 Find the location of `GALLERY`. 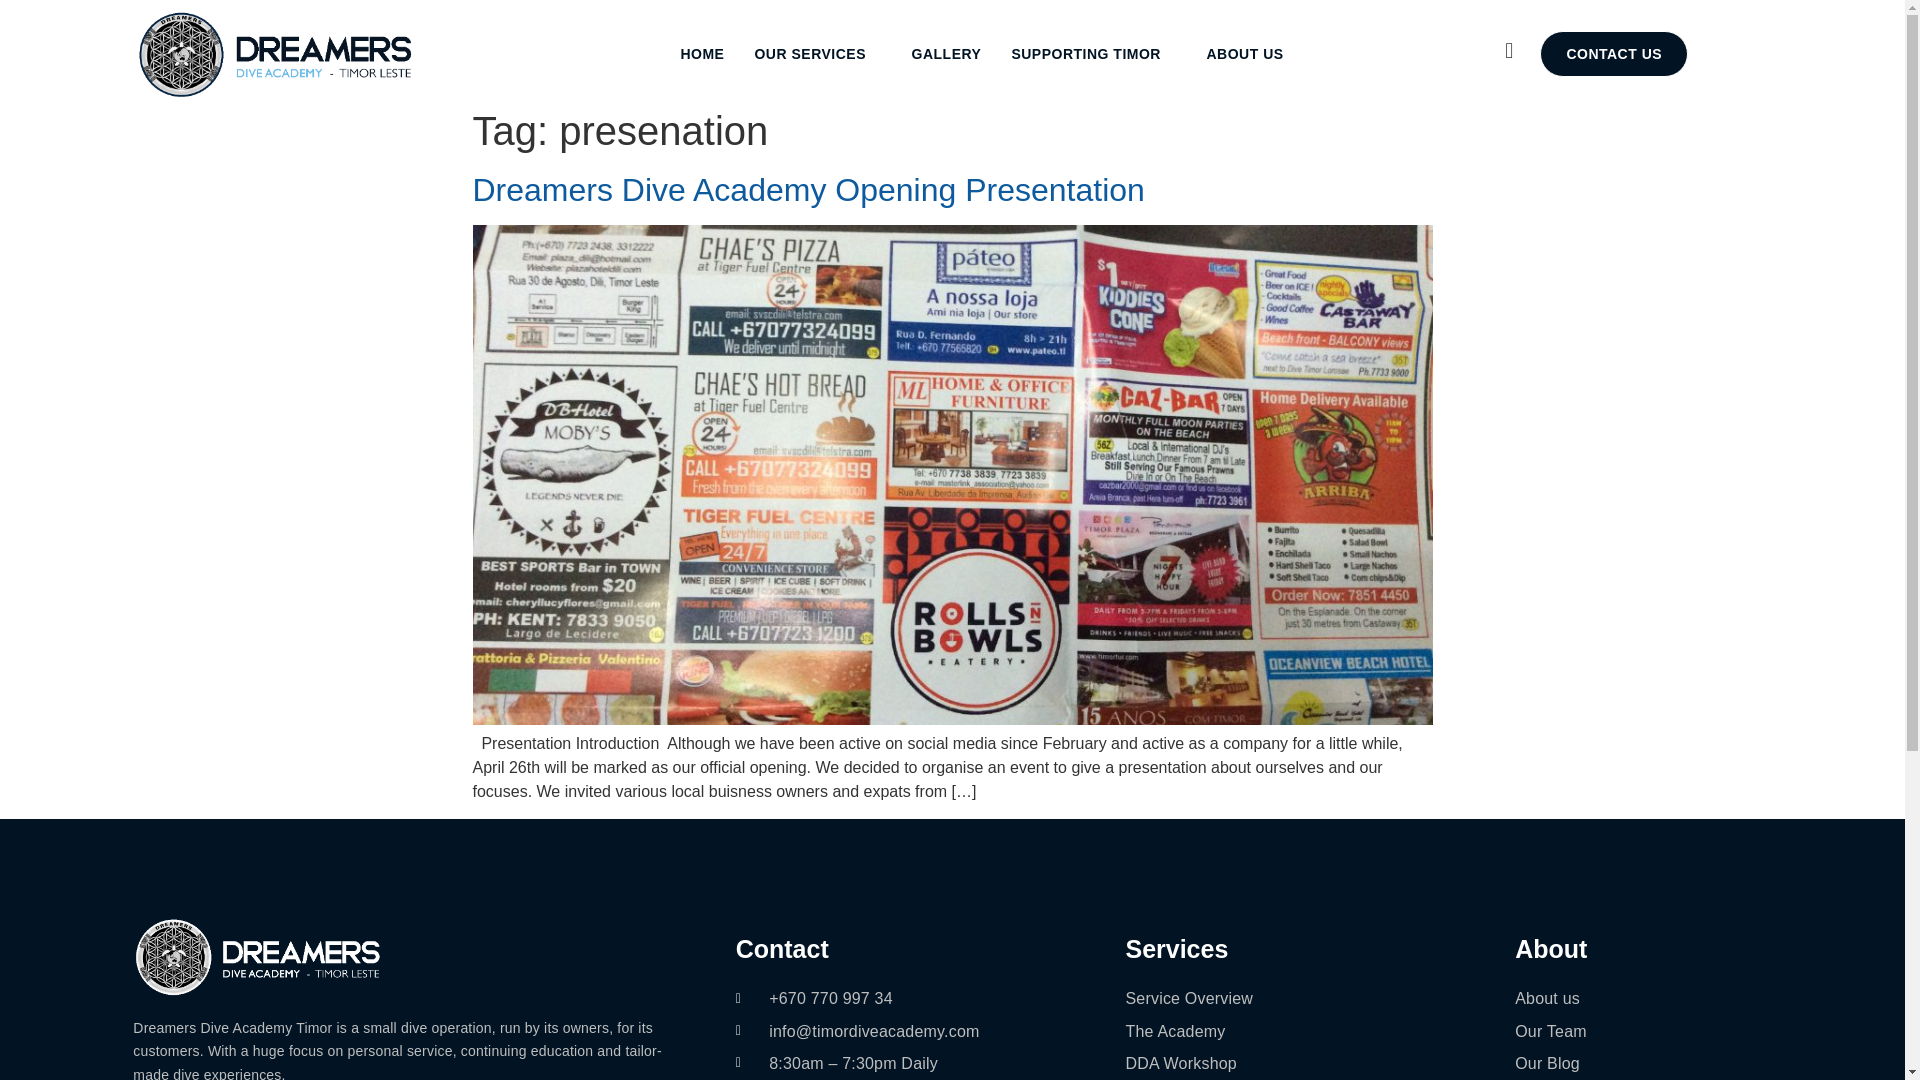

GALLERY is located at coordinates (946, 54).